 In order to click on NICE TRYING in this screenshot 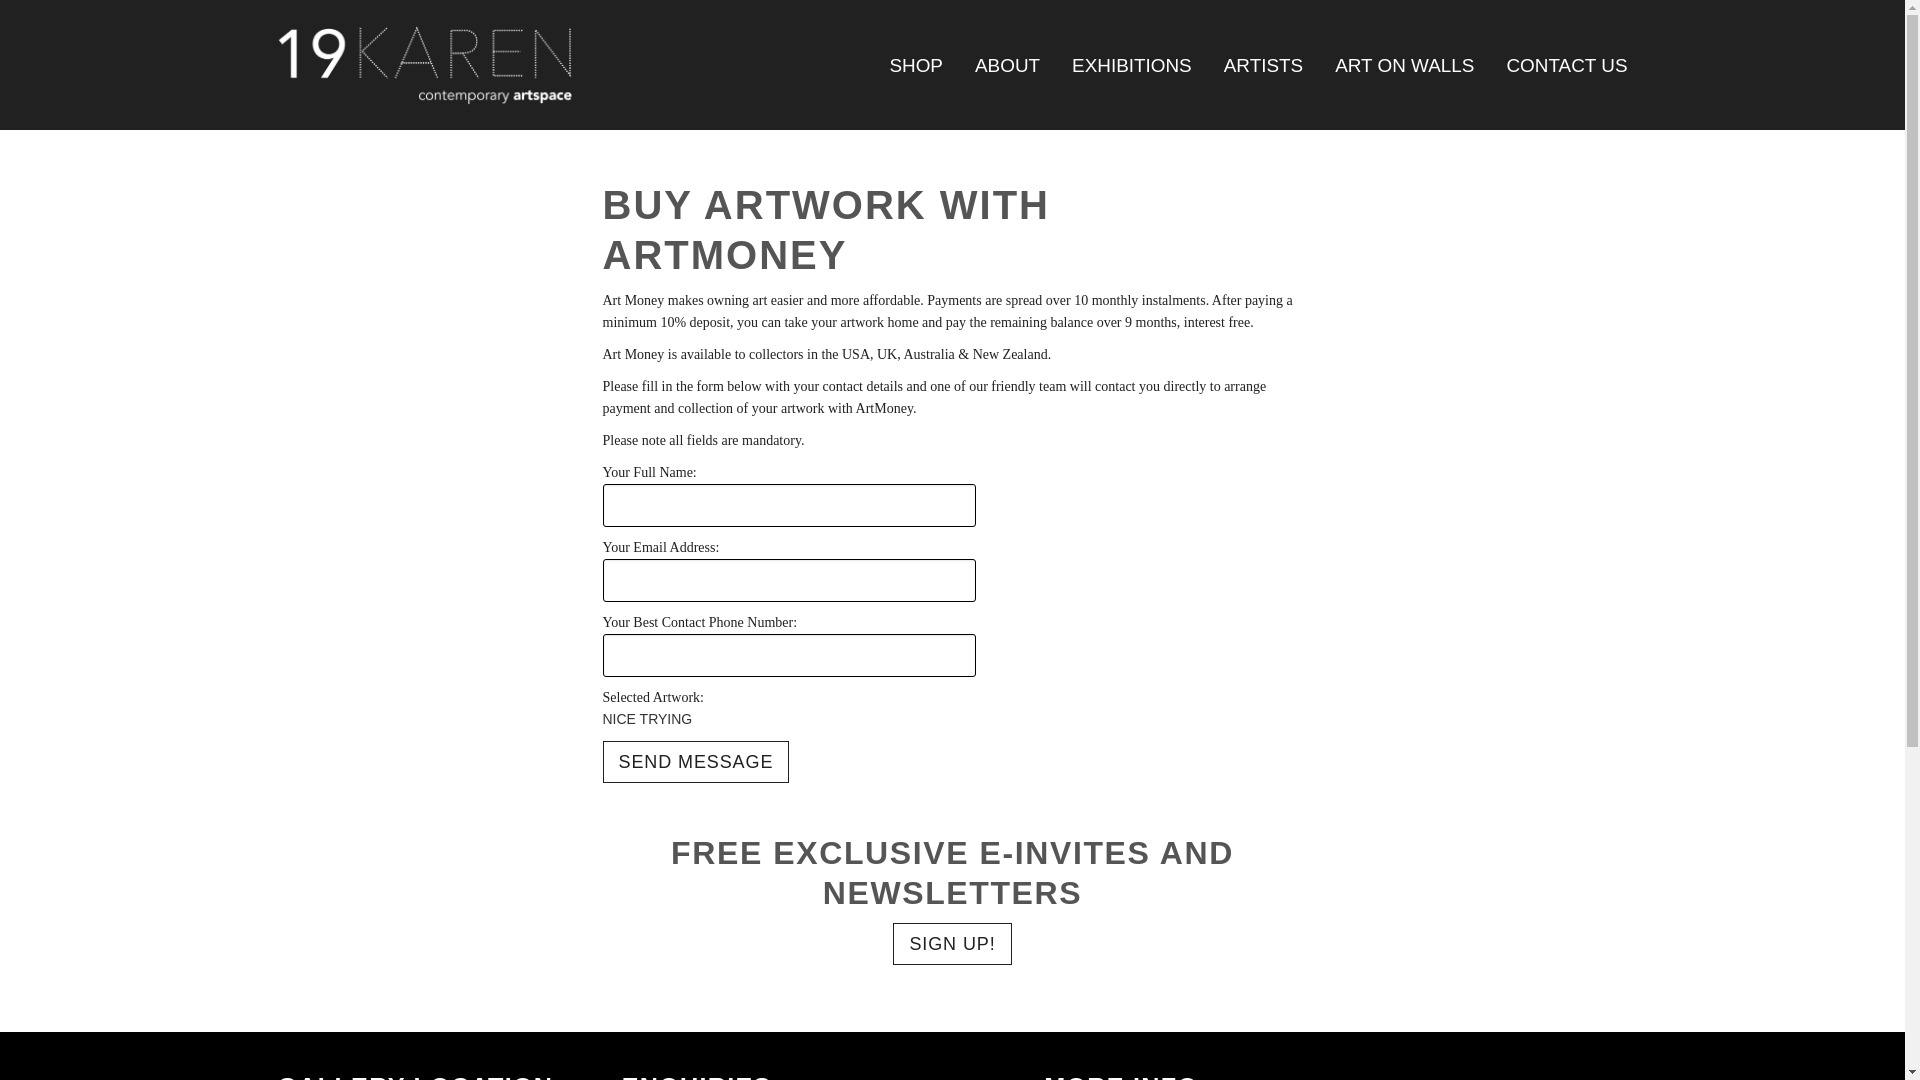, I will do `click(690, 719)`.